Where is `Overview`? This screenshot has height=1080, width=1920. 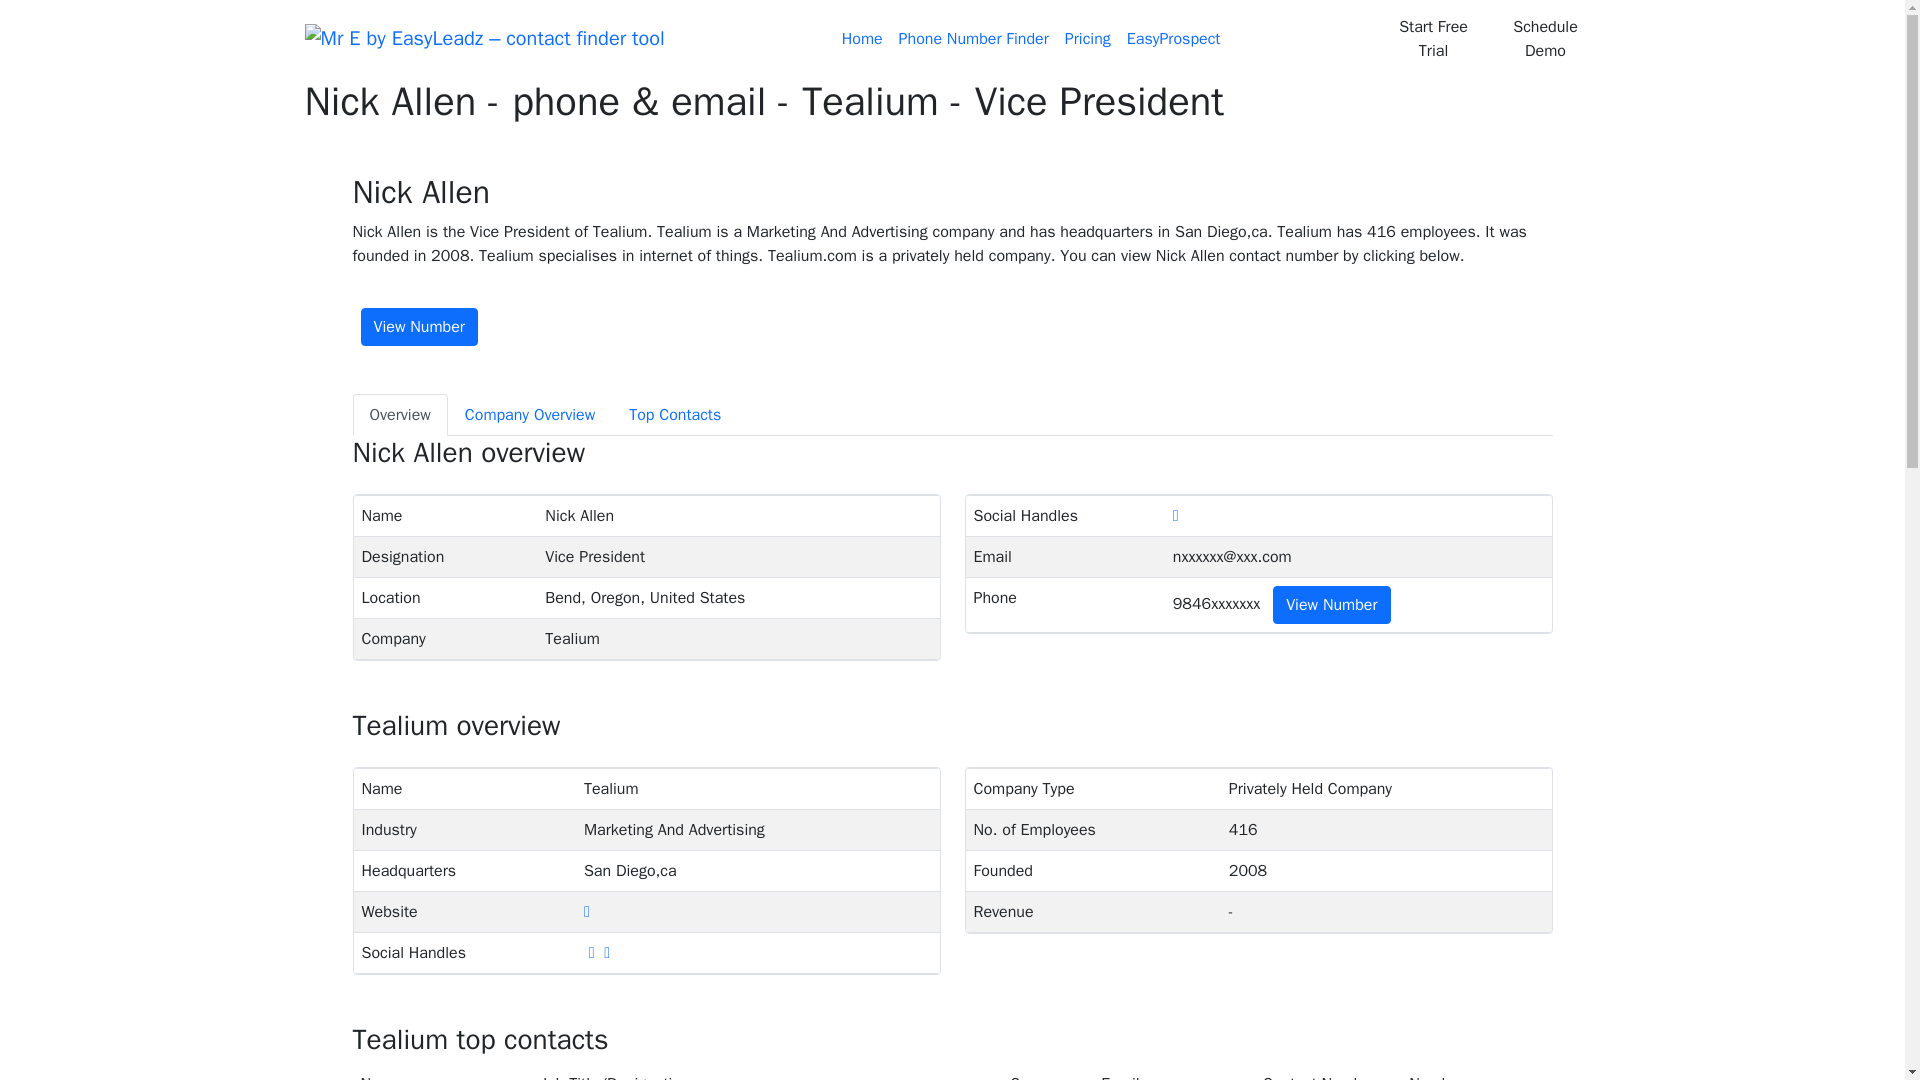
Overview is located at coordinates (399, 415).